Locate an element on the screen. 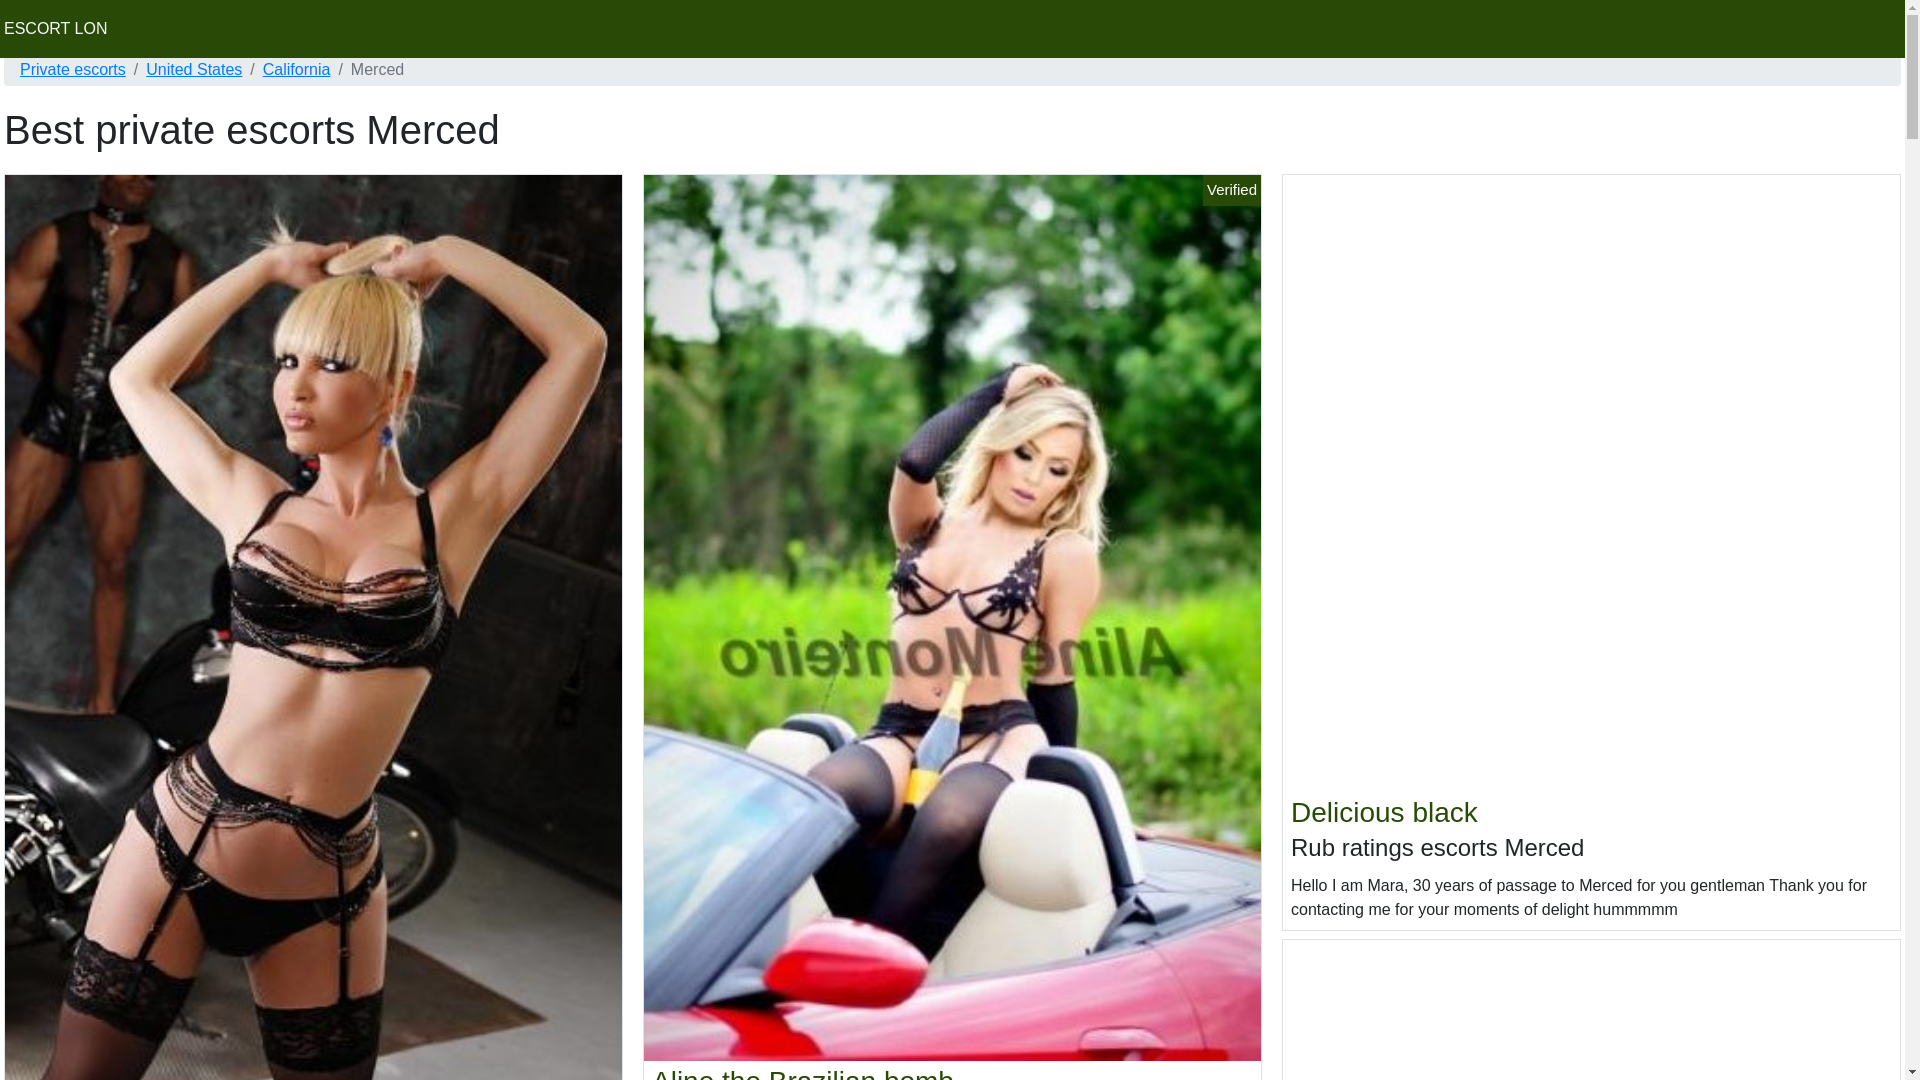 The width and height of the screenshot is (1920, 1080). California is located at coordinates (296, 70).